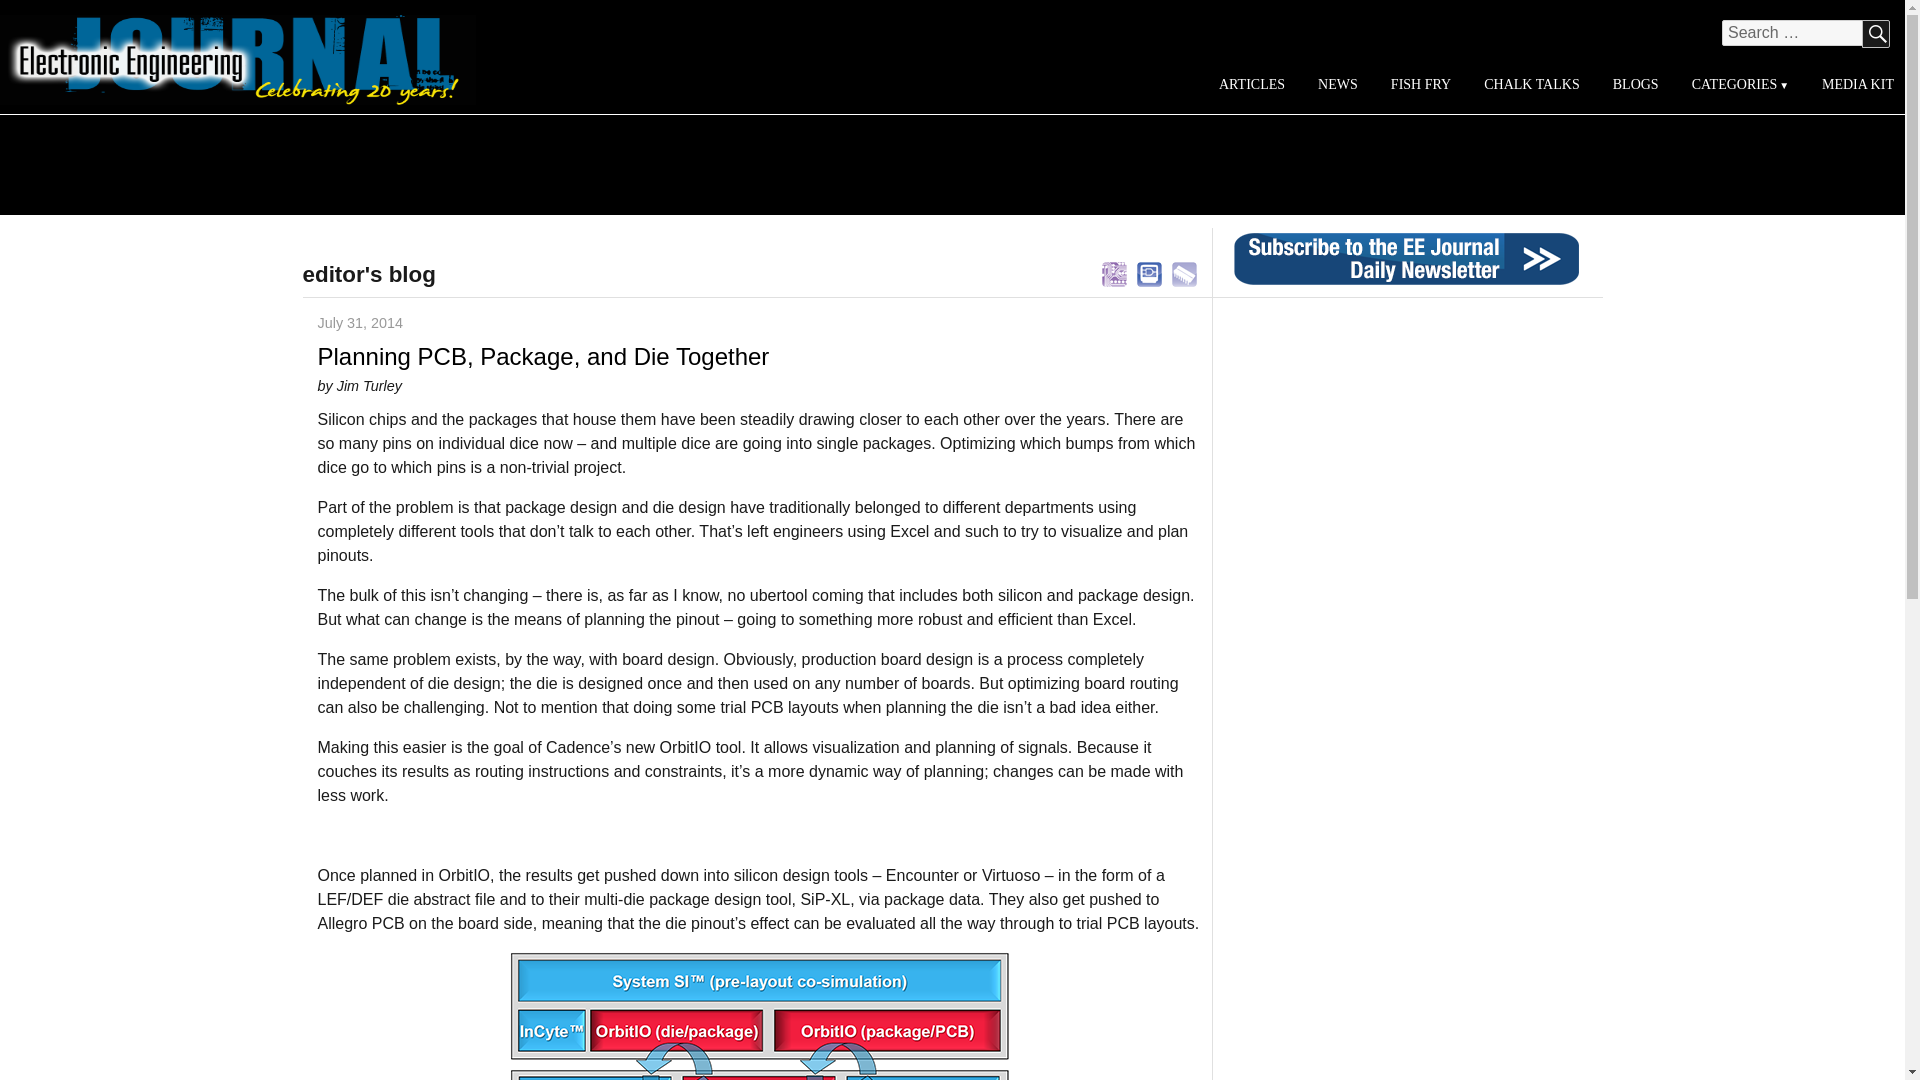  I want to click on FISH FRY, so click(1420, 84).